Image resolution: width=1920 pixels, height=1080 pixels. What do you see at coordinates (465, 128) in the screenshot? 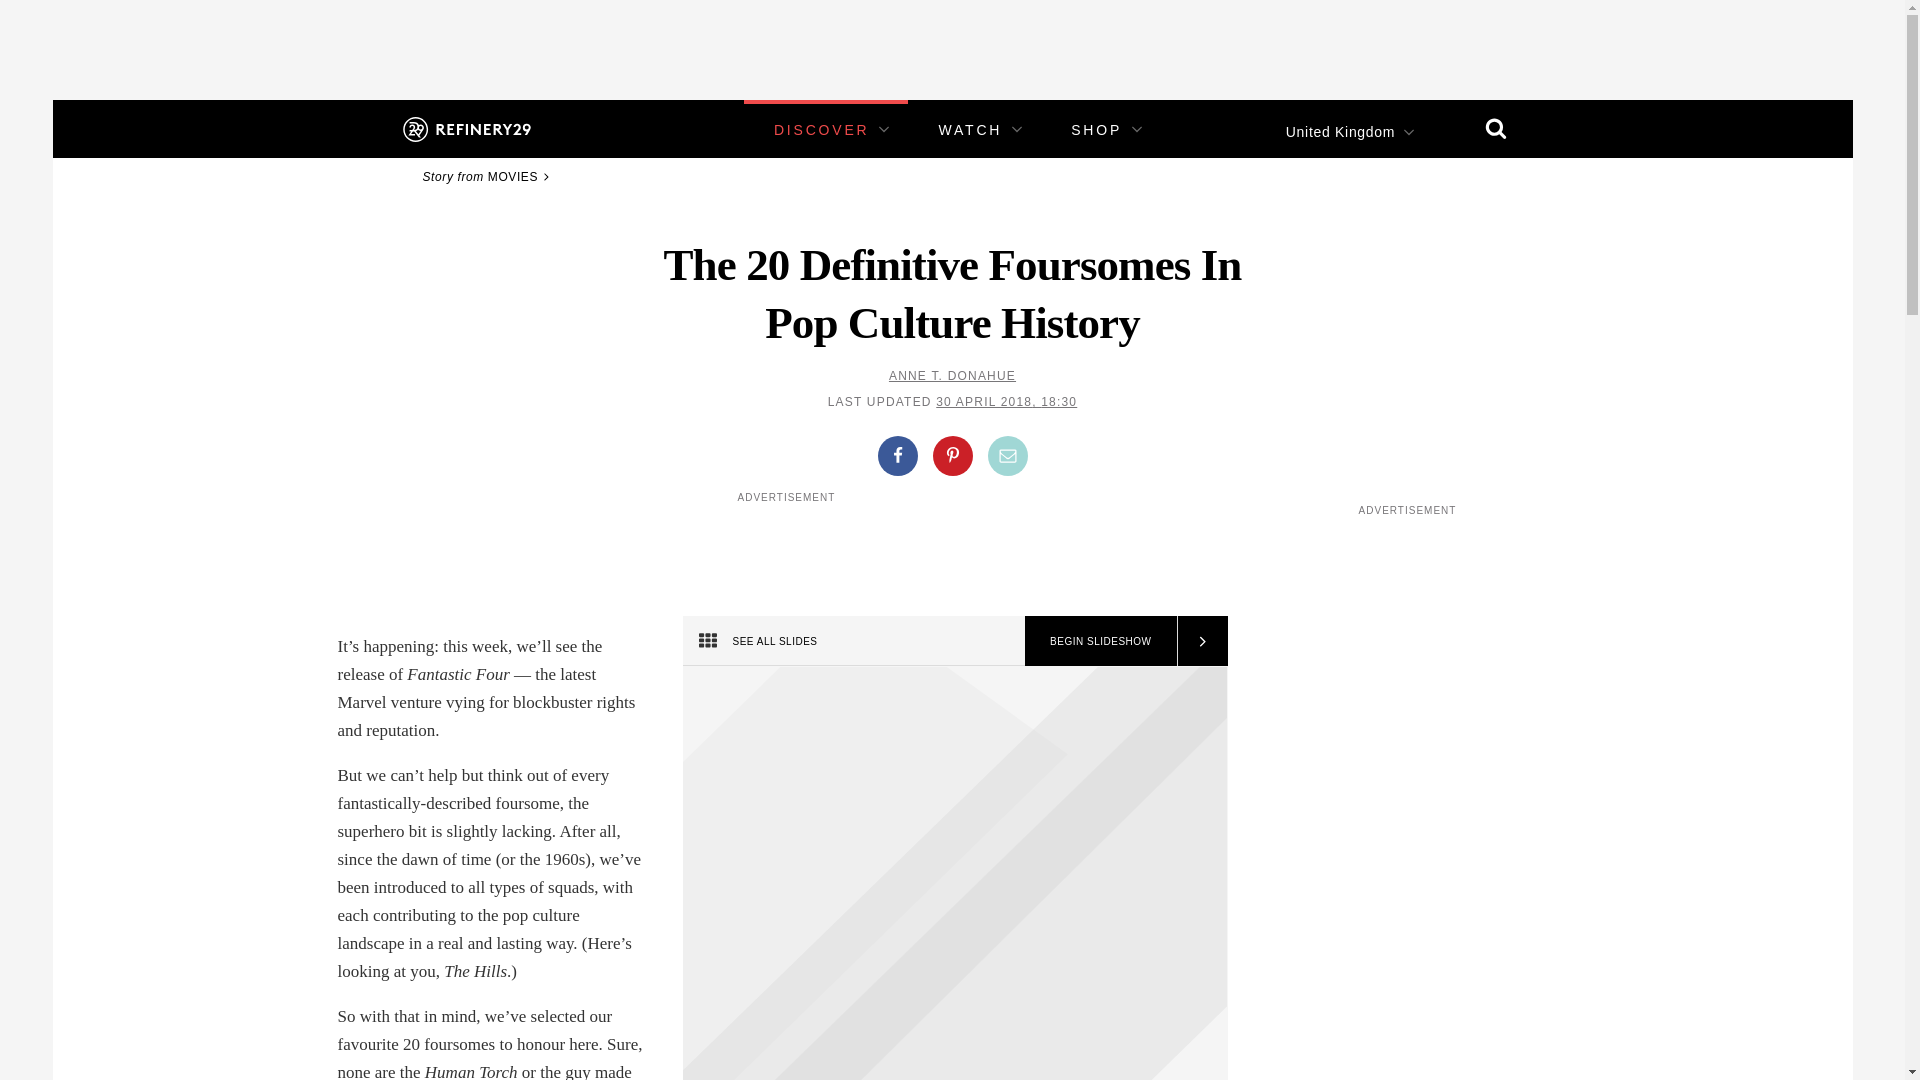
I see `Refinery29` at bounding box center [465, 128].